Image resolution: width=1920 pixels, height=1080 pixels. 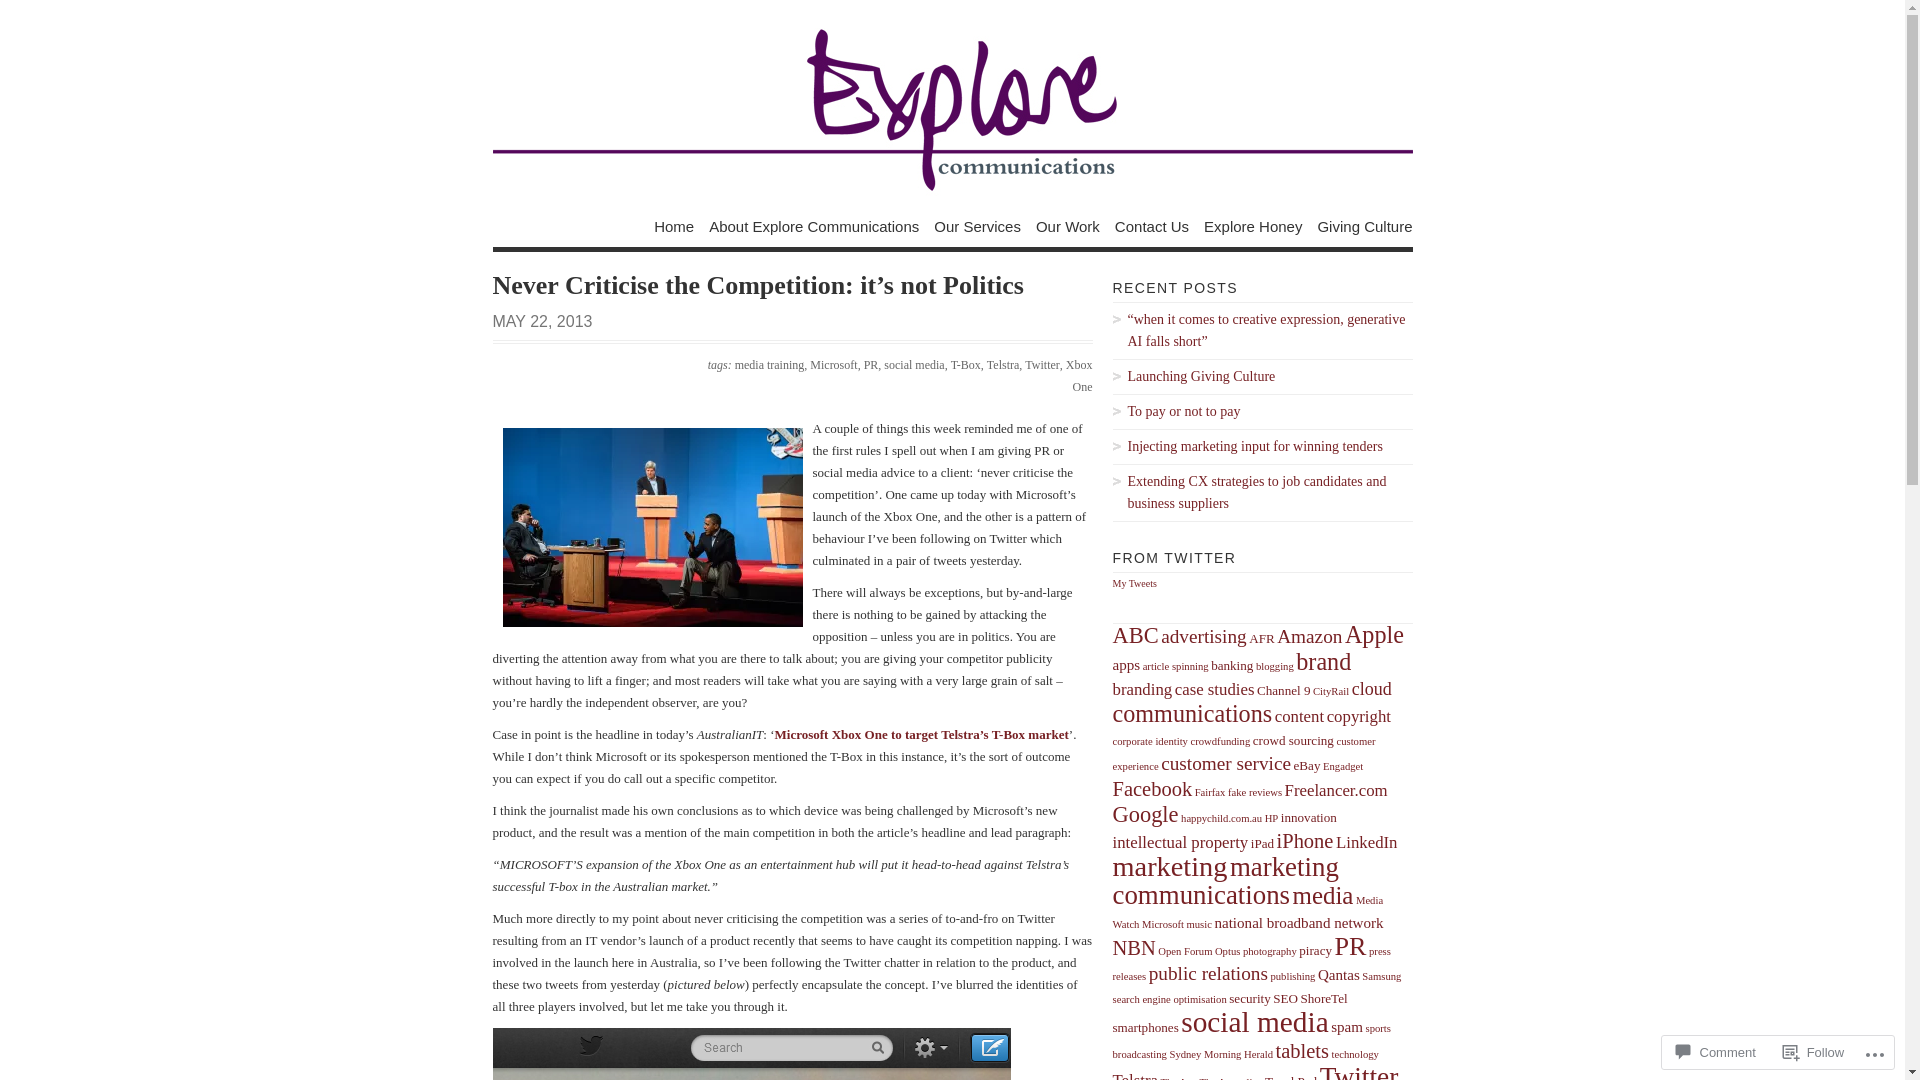 What do you see at coordinates (1262, 412) in the screenshot?
I see `To pay or not to pay` at bounding box center [1262, 412].